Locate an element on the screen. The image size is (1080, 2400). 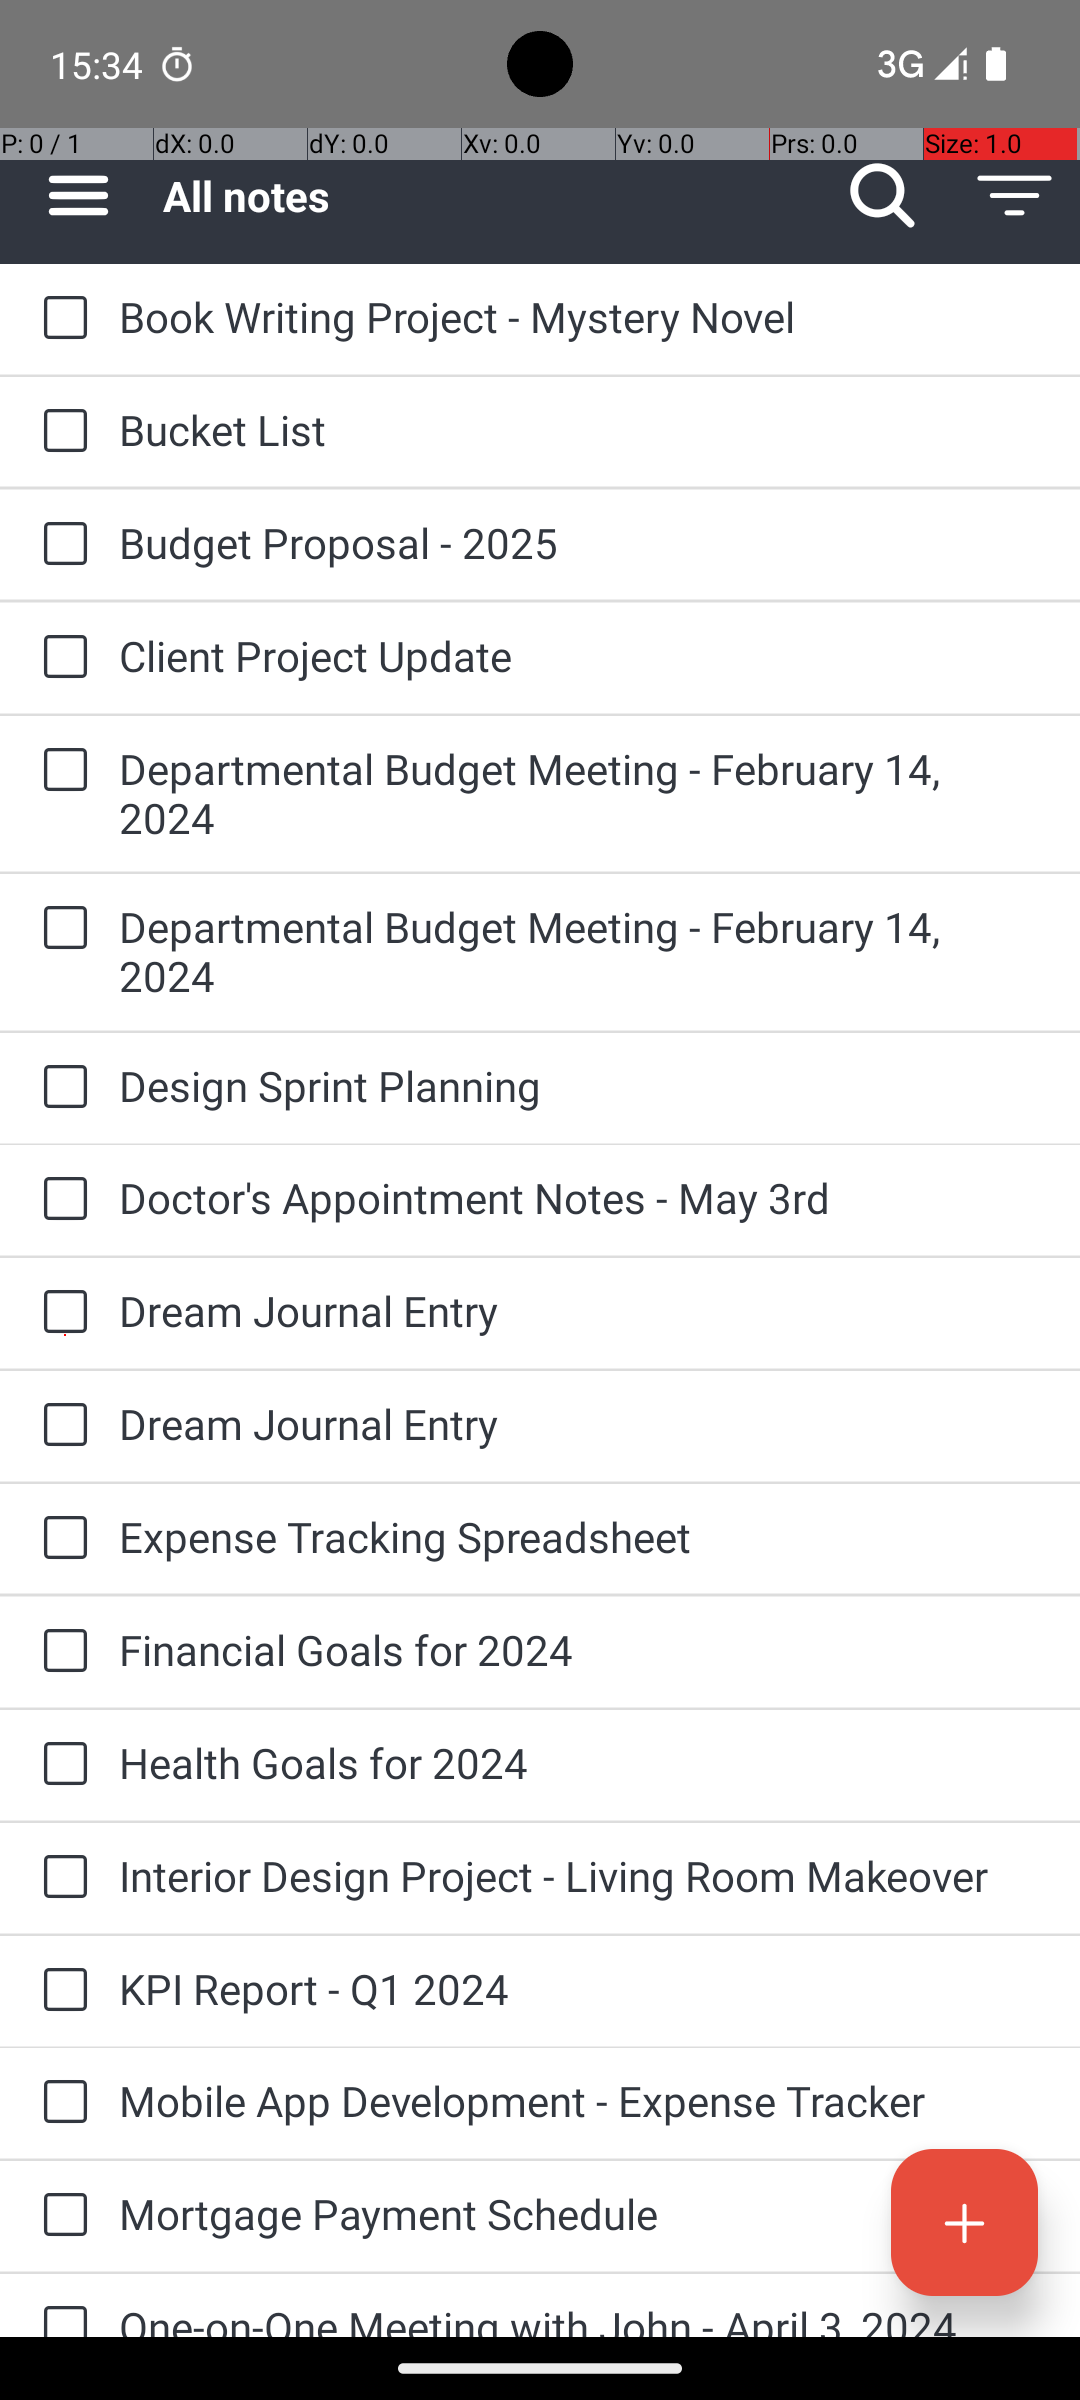
to-do: Book Writing Project - Mystery Novel is located at coordinates (60, 319).